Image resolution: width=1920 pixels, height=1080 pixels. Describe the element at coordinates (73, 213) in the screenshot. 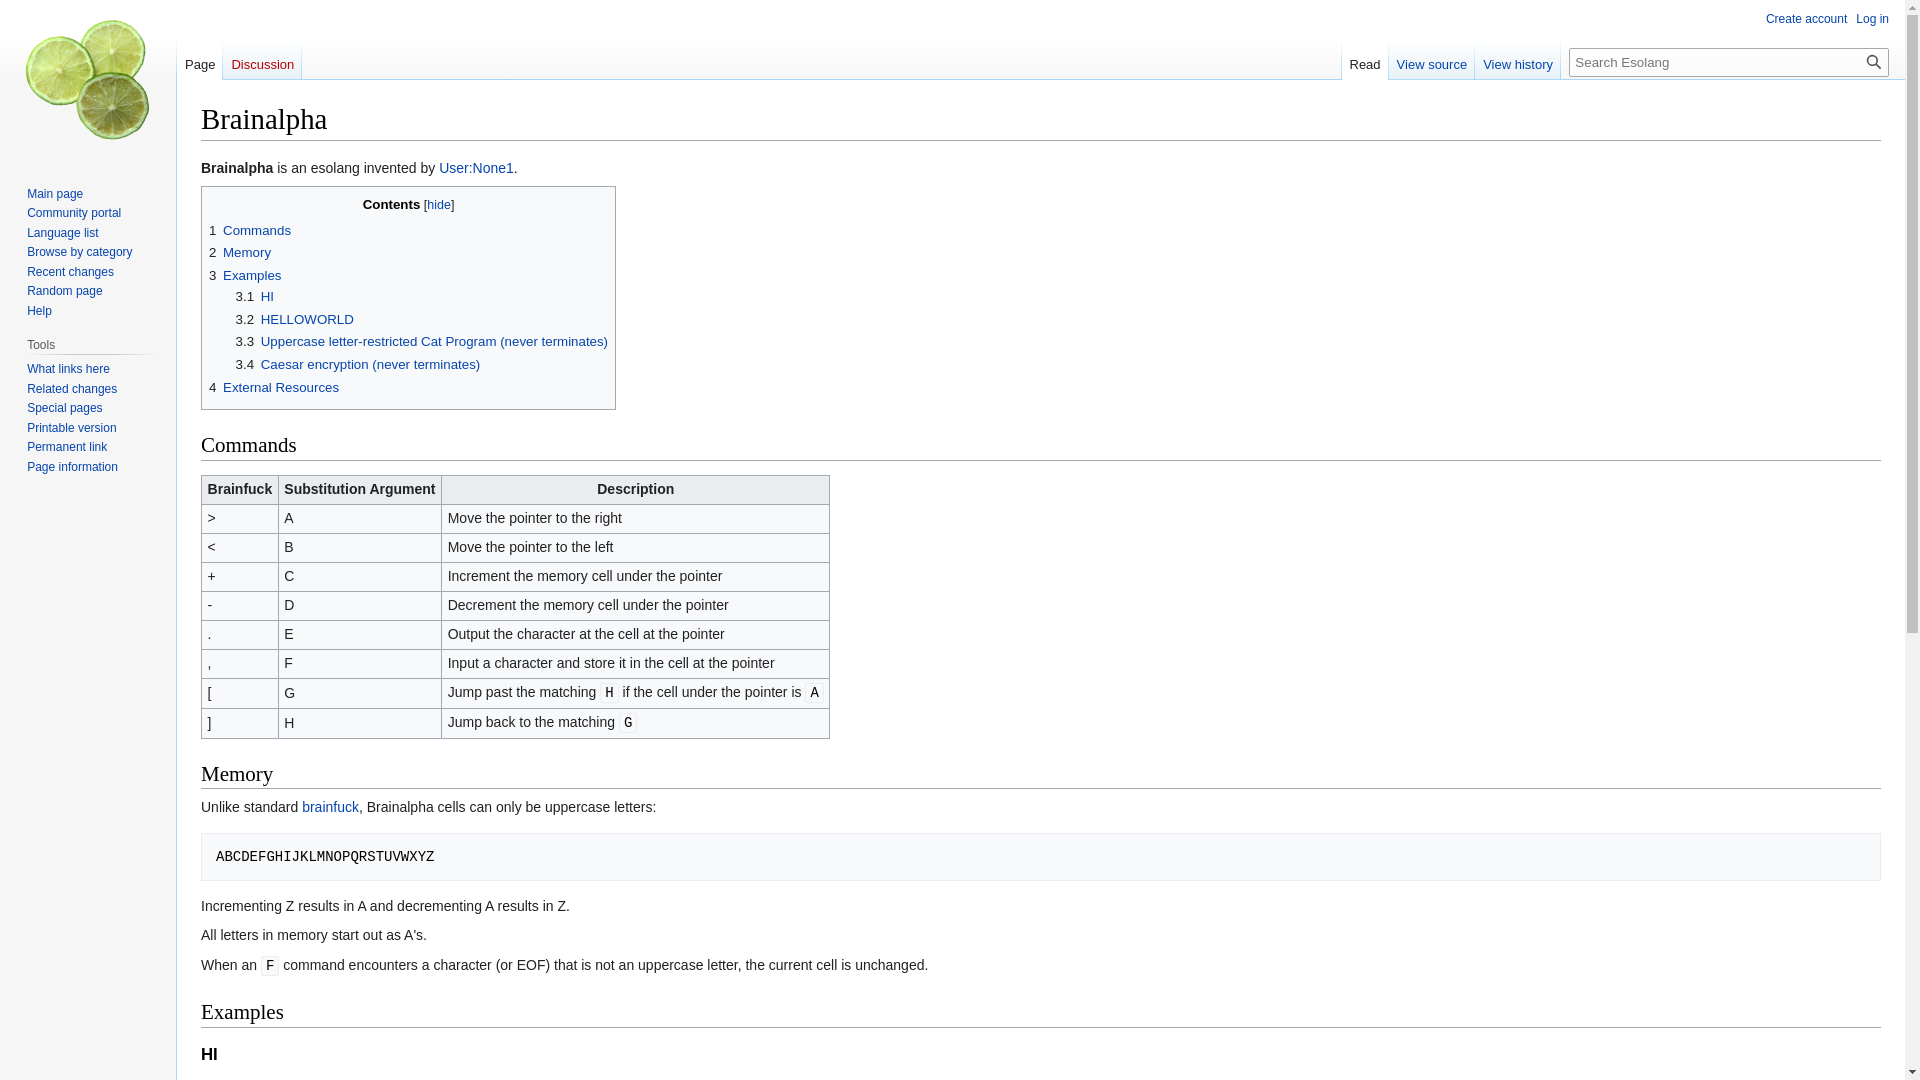

I see `Community portal` at that location.